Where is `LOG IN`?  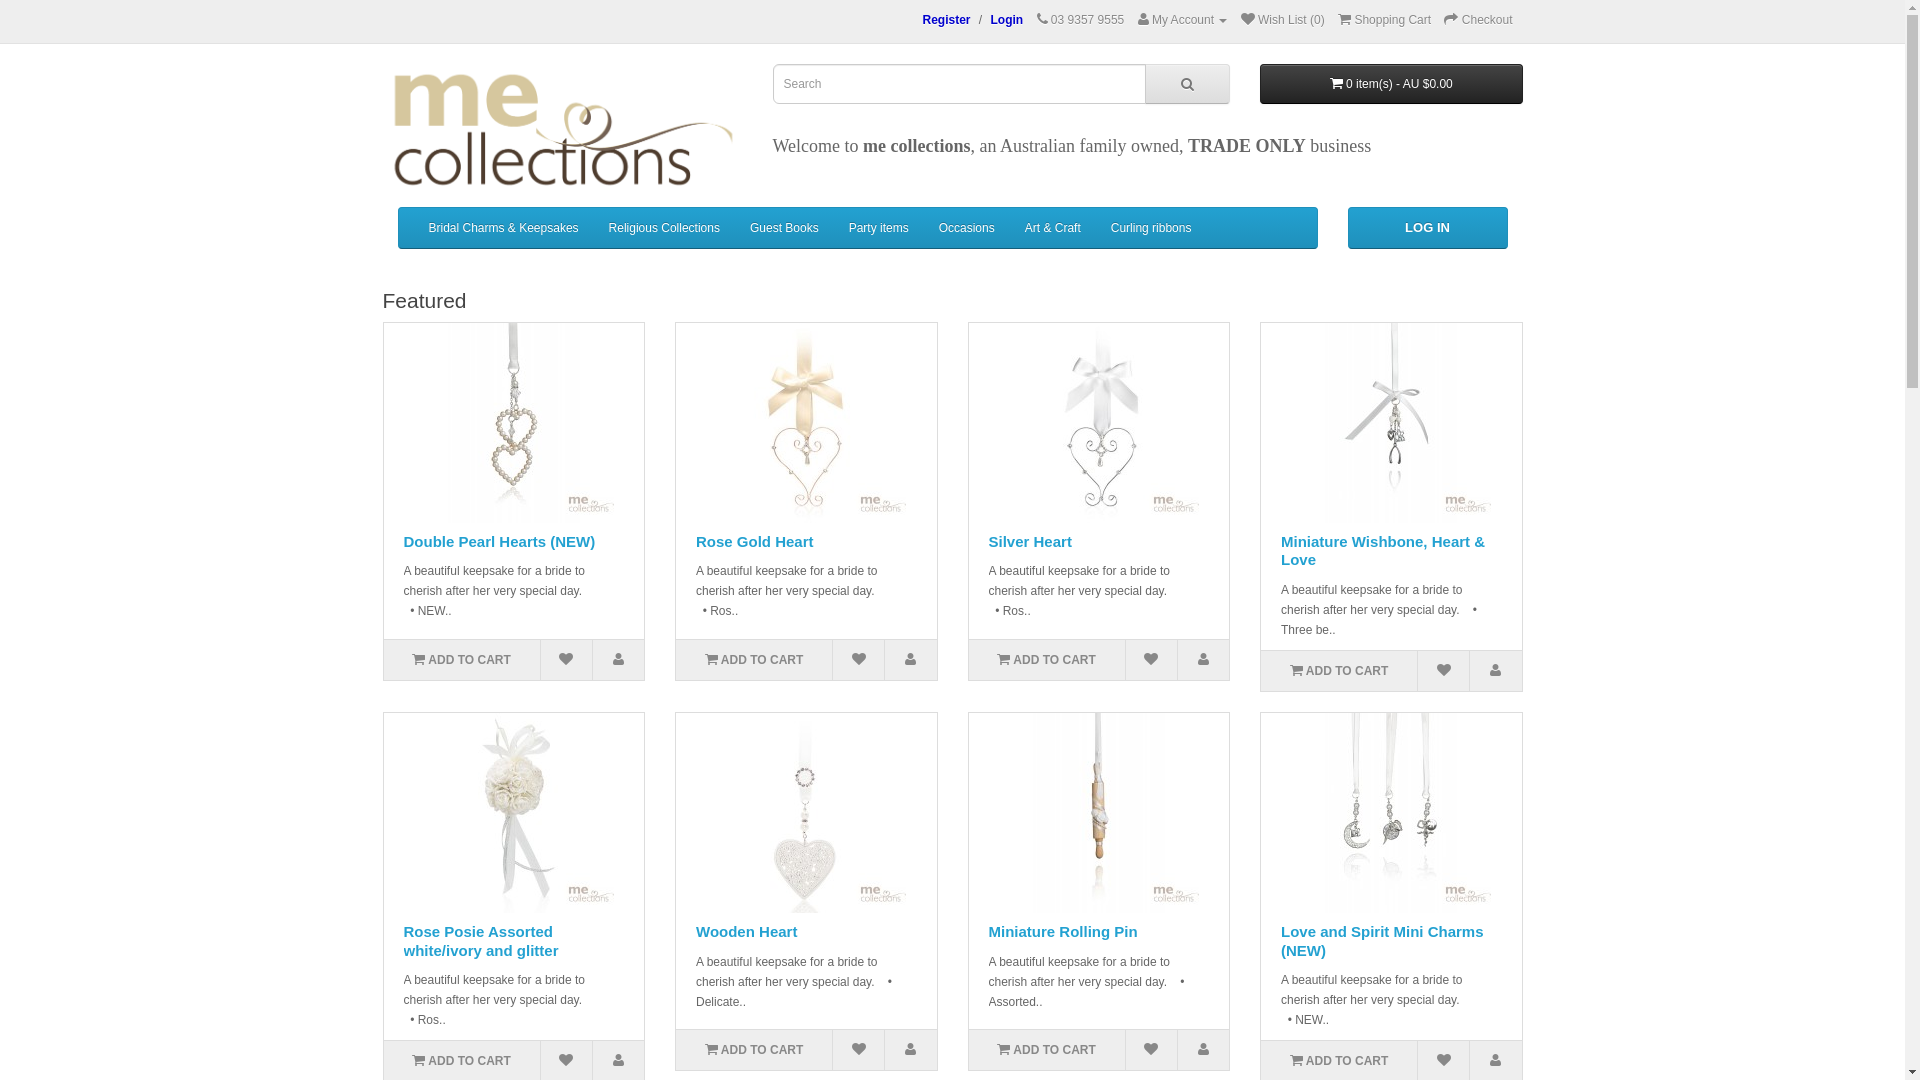 LOG IN is located at coordinates (1428, 228).